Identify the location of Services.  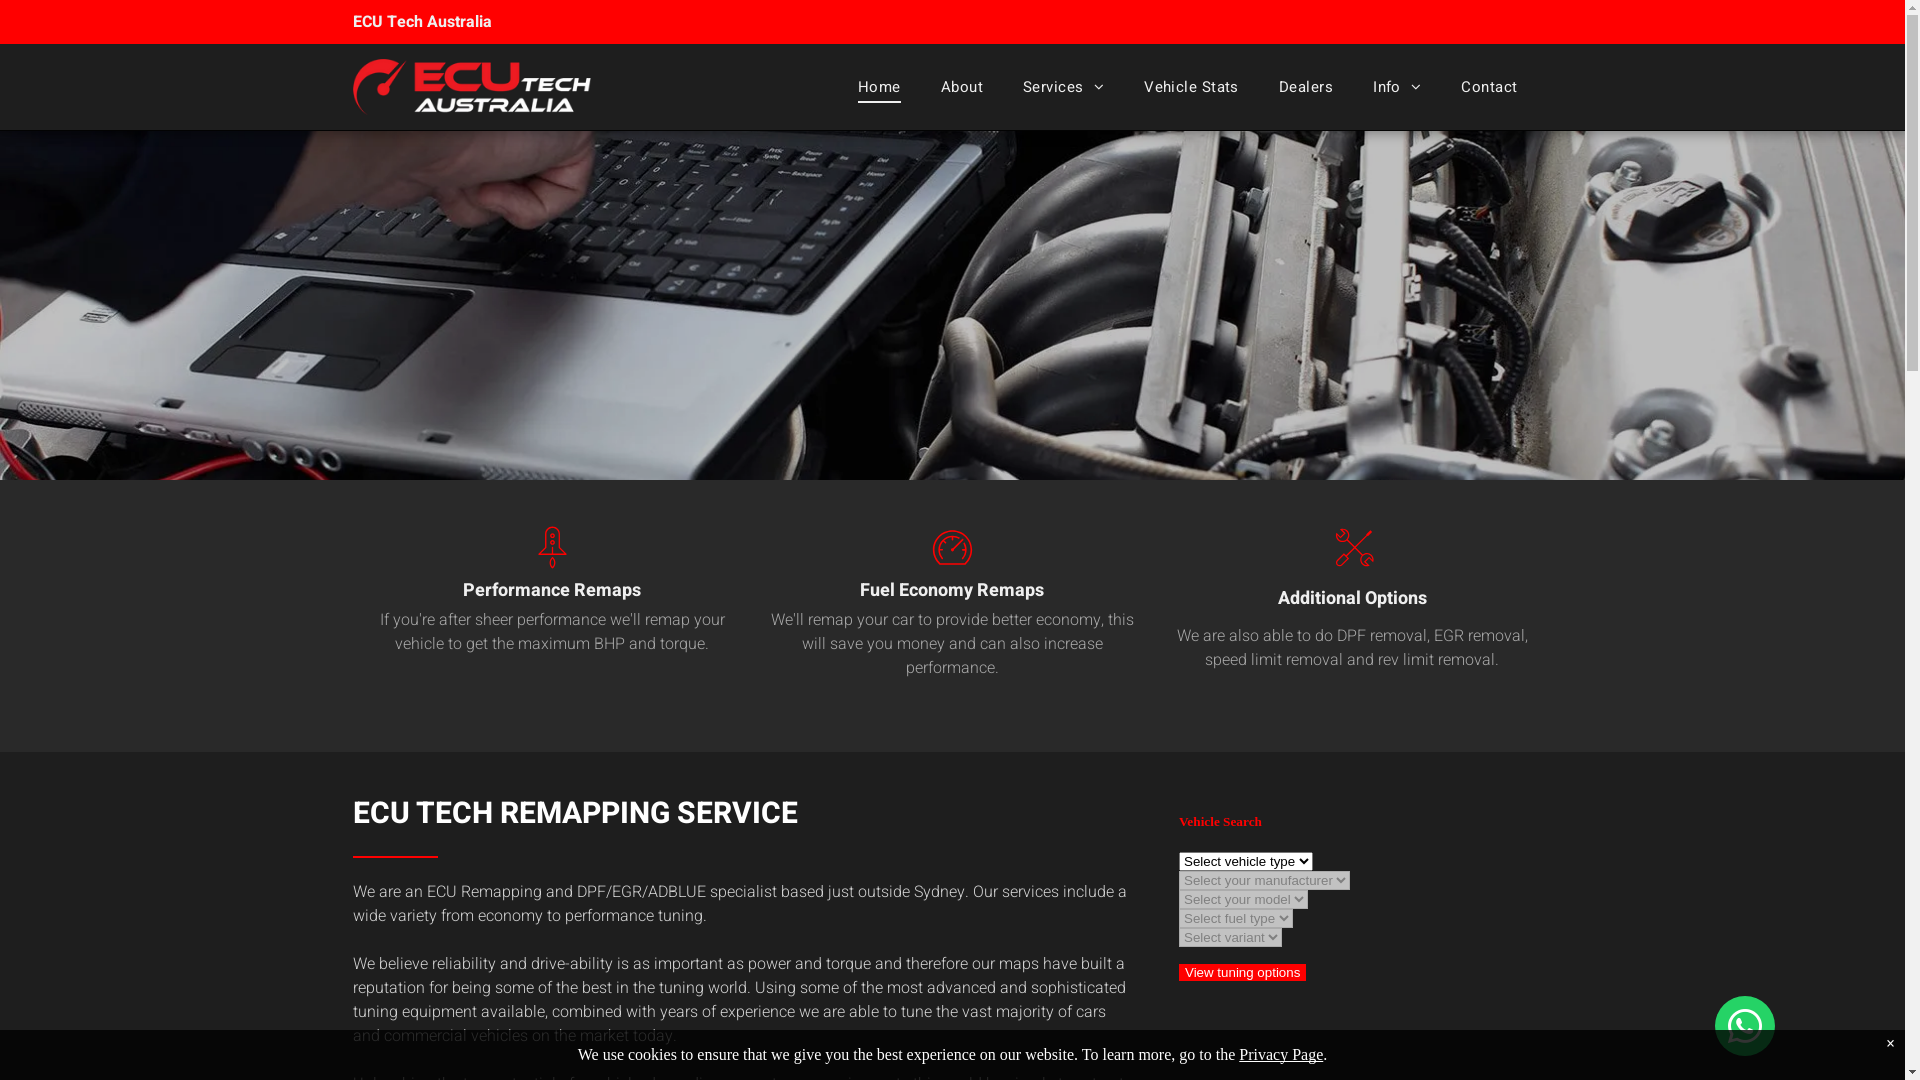
(1063, 87).